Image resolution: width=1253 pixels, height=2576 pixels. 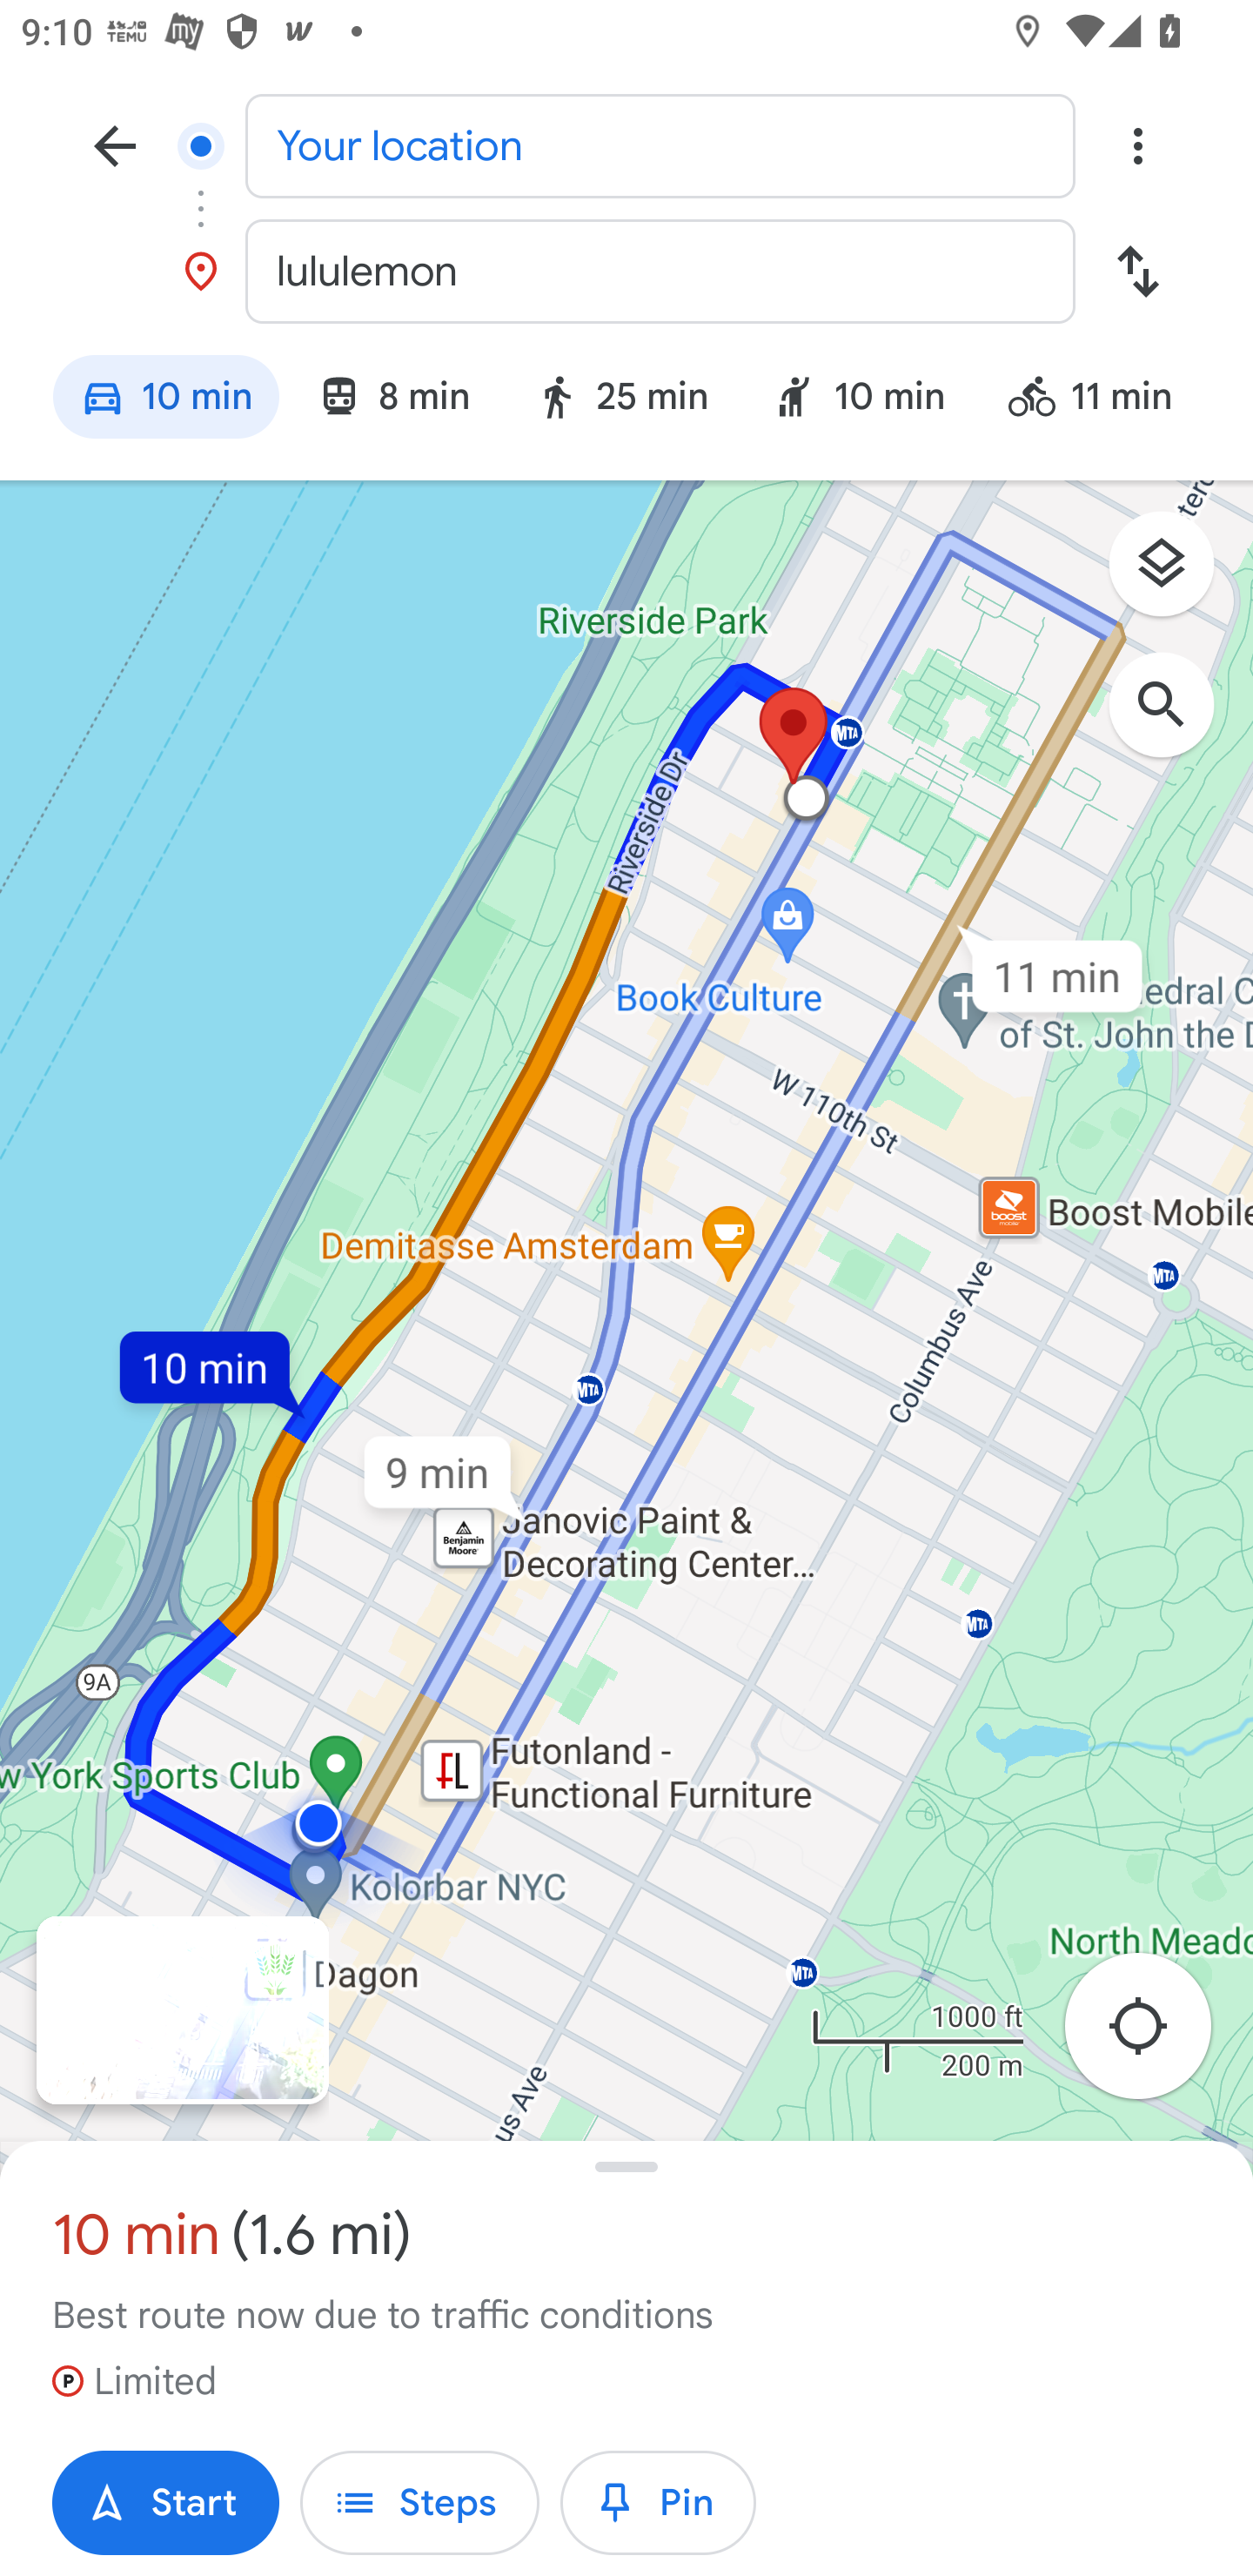 What do you see at coordinates (182, 2010) in the screenshot?
I see `Open Immersive View for routes` at bounding box center [182, 2010].